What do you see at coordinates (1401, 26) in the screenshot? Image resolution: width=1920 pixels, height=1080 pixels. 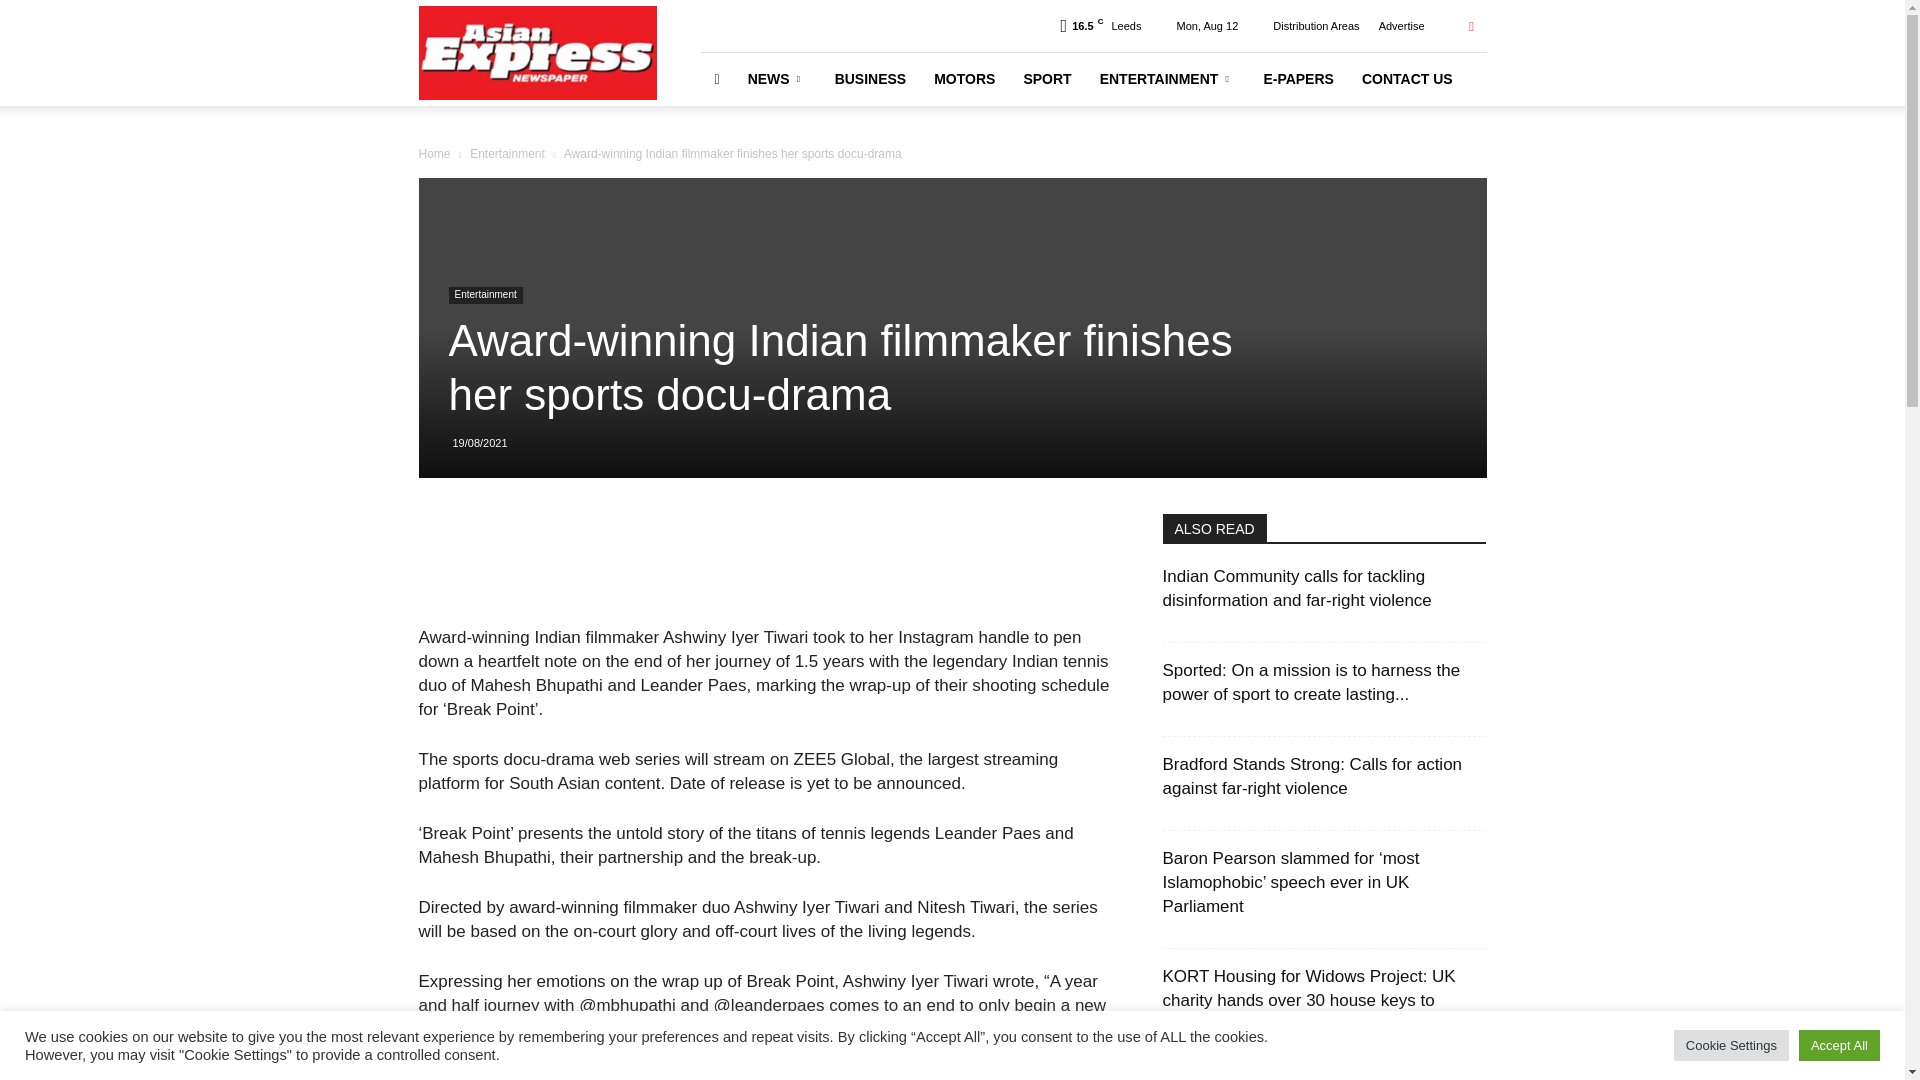 I see `Advertise` at bounding box center [1401, 26].